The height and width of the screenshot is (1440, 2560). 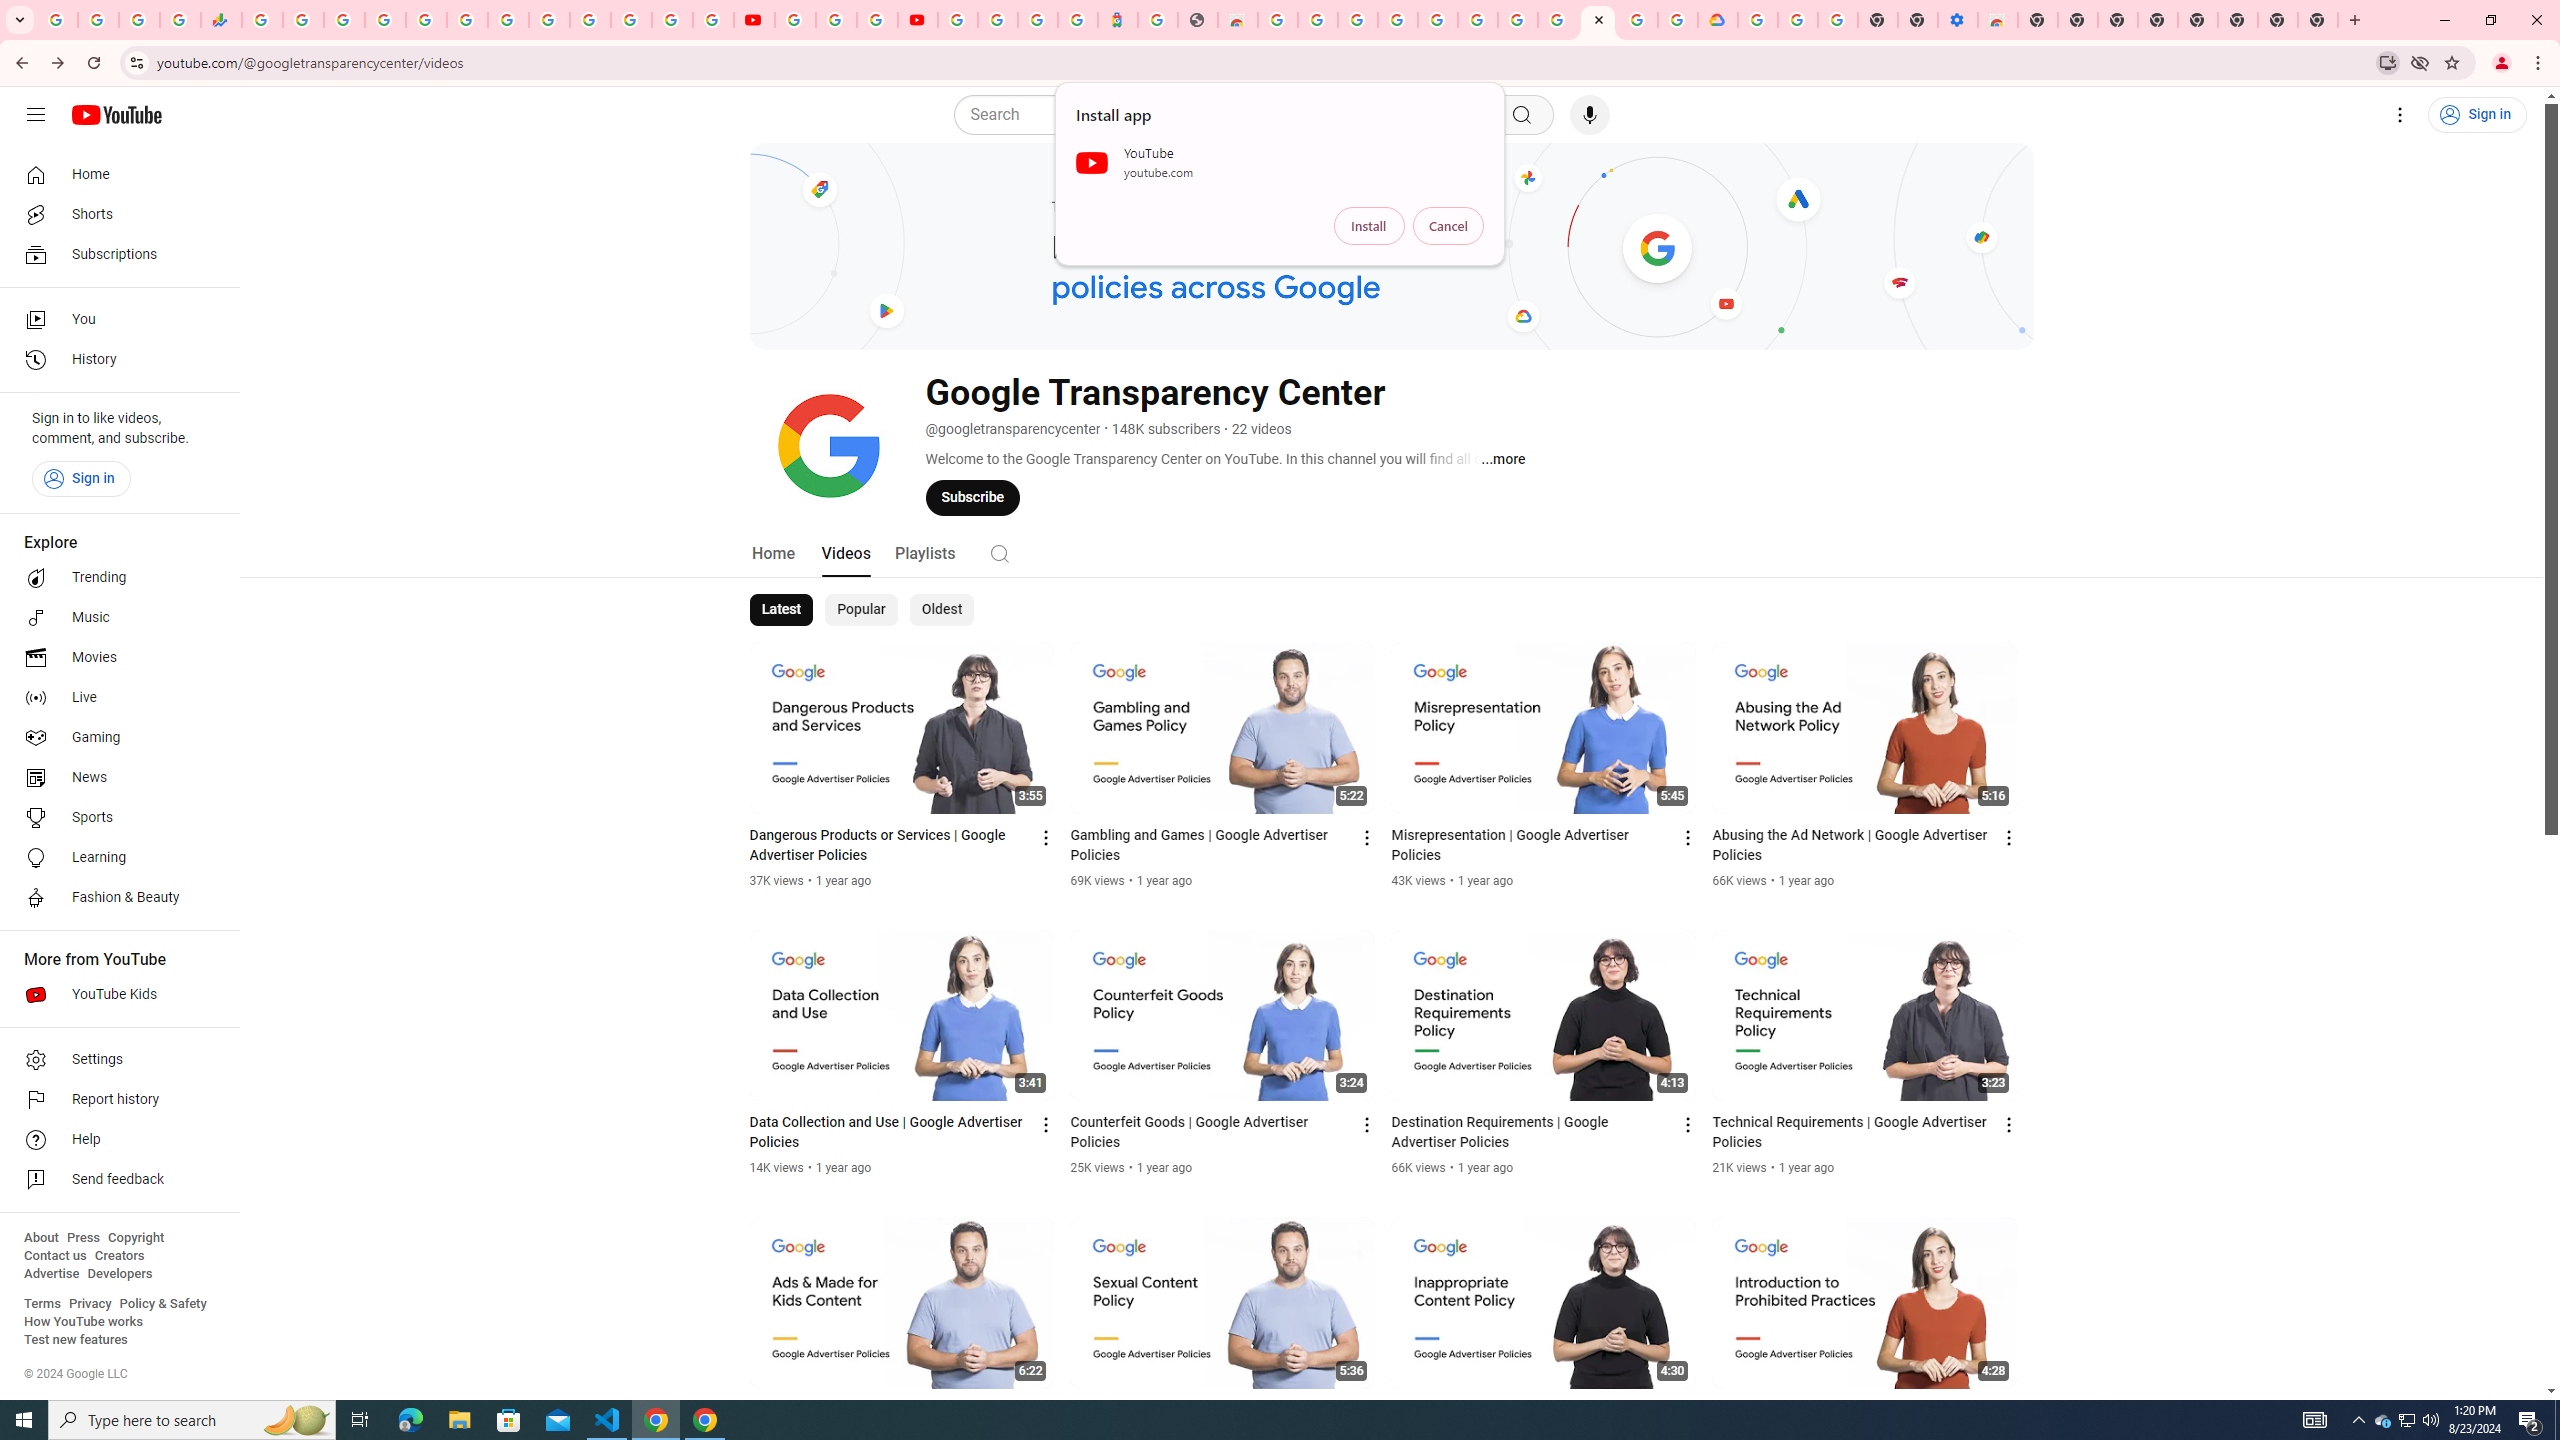 What do you see at coordinates (1958, 20) in the screenshot?
I see `Settings - Accessibility` at bounding box center [1958, 20].